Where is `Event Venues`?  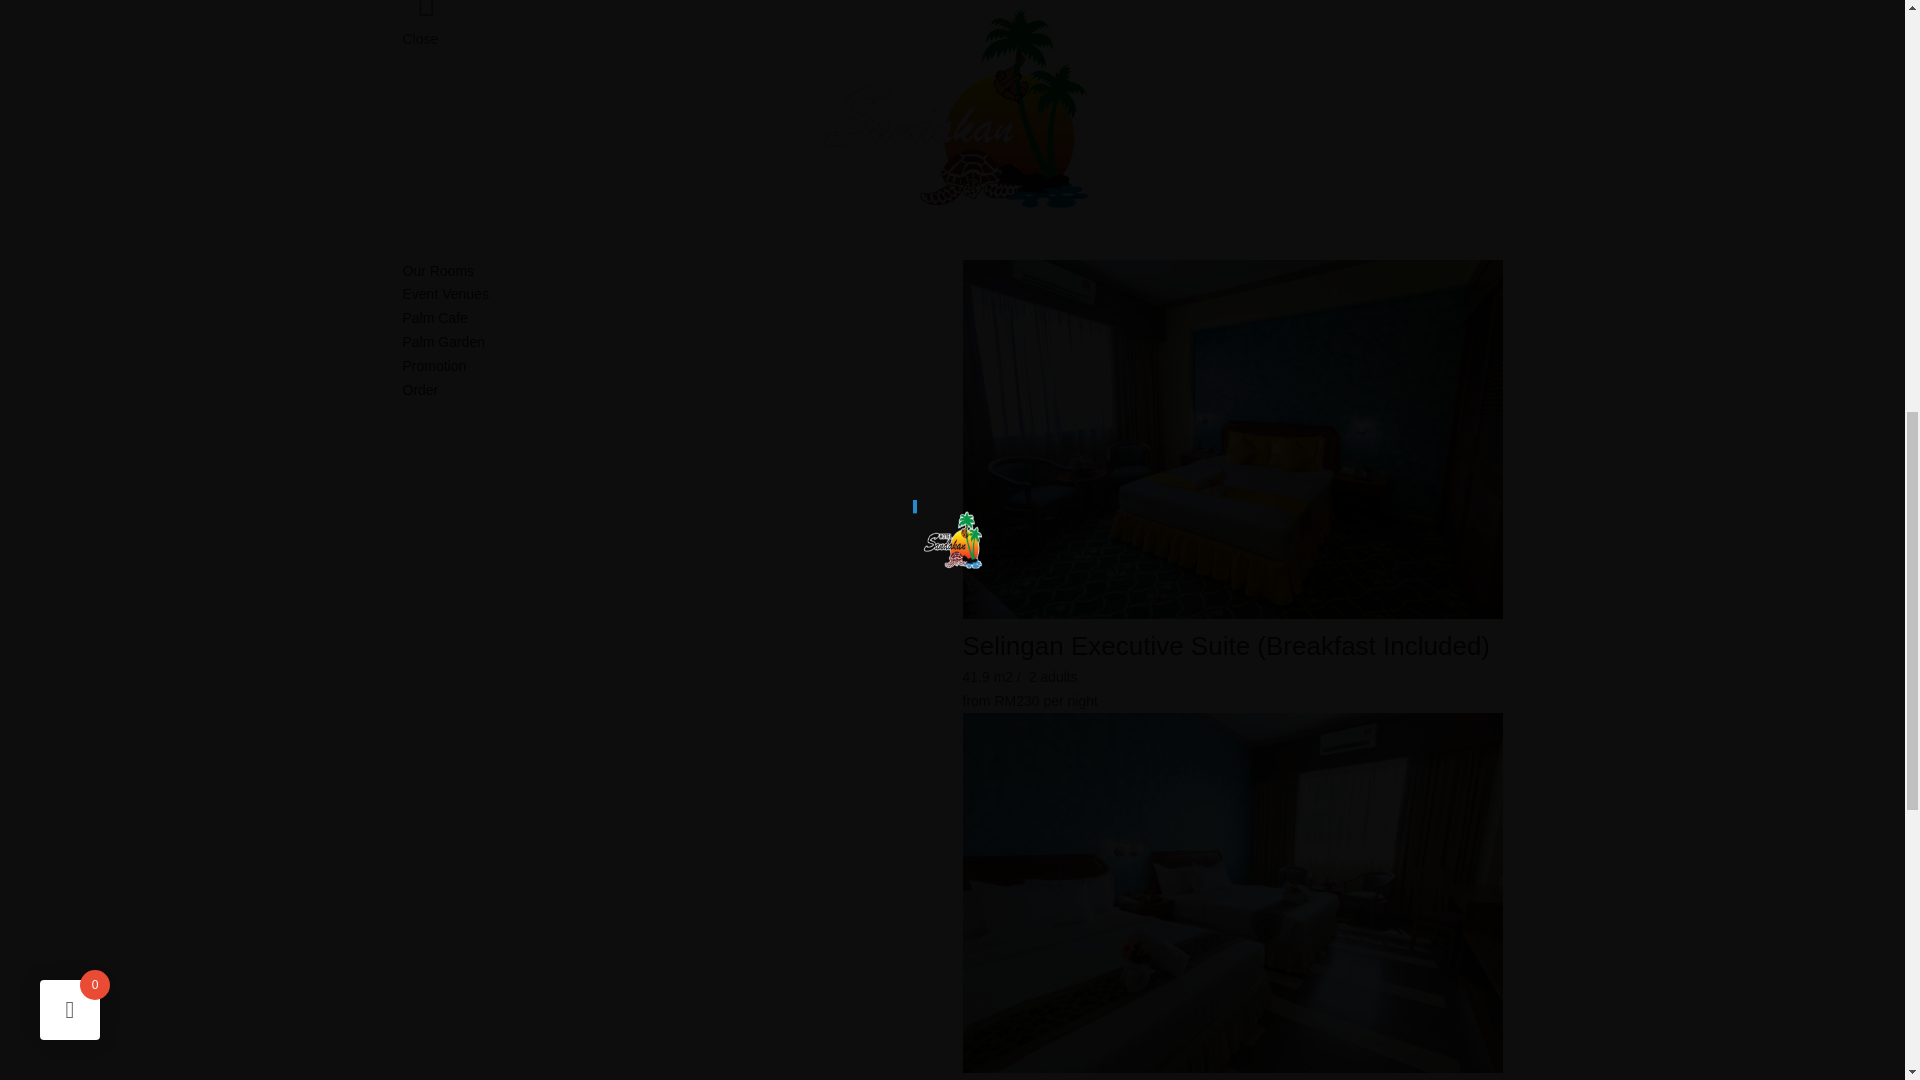
Event Venues is located at coordinates (672, 294).